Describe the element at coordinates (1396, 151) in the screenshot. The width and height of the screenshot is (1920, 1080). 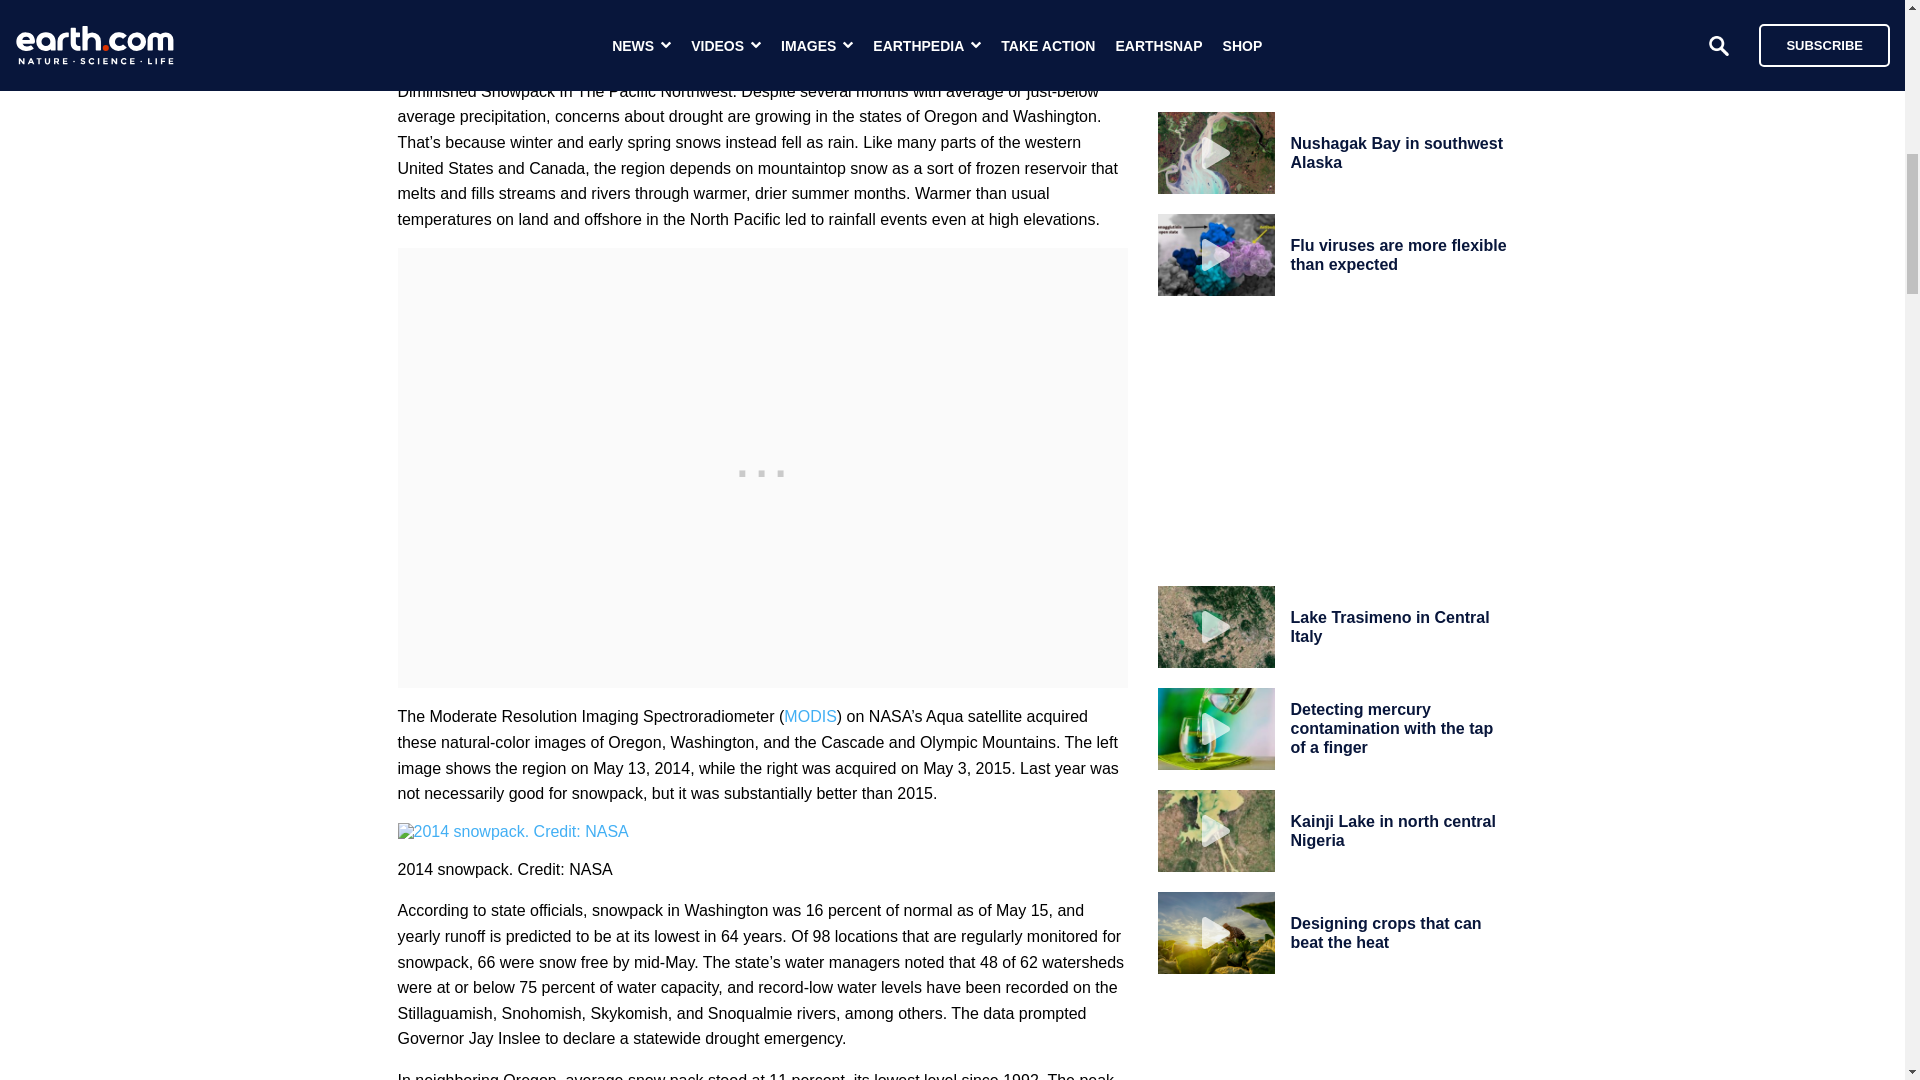
I see `Nushagak Bay in southwest Alaska` at that location.